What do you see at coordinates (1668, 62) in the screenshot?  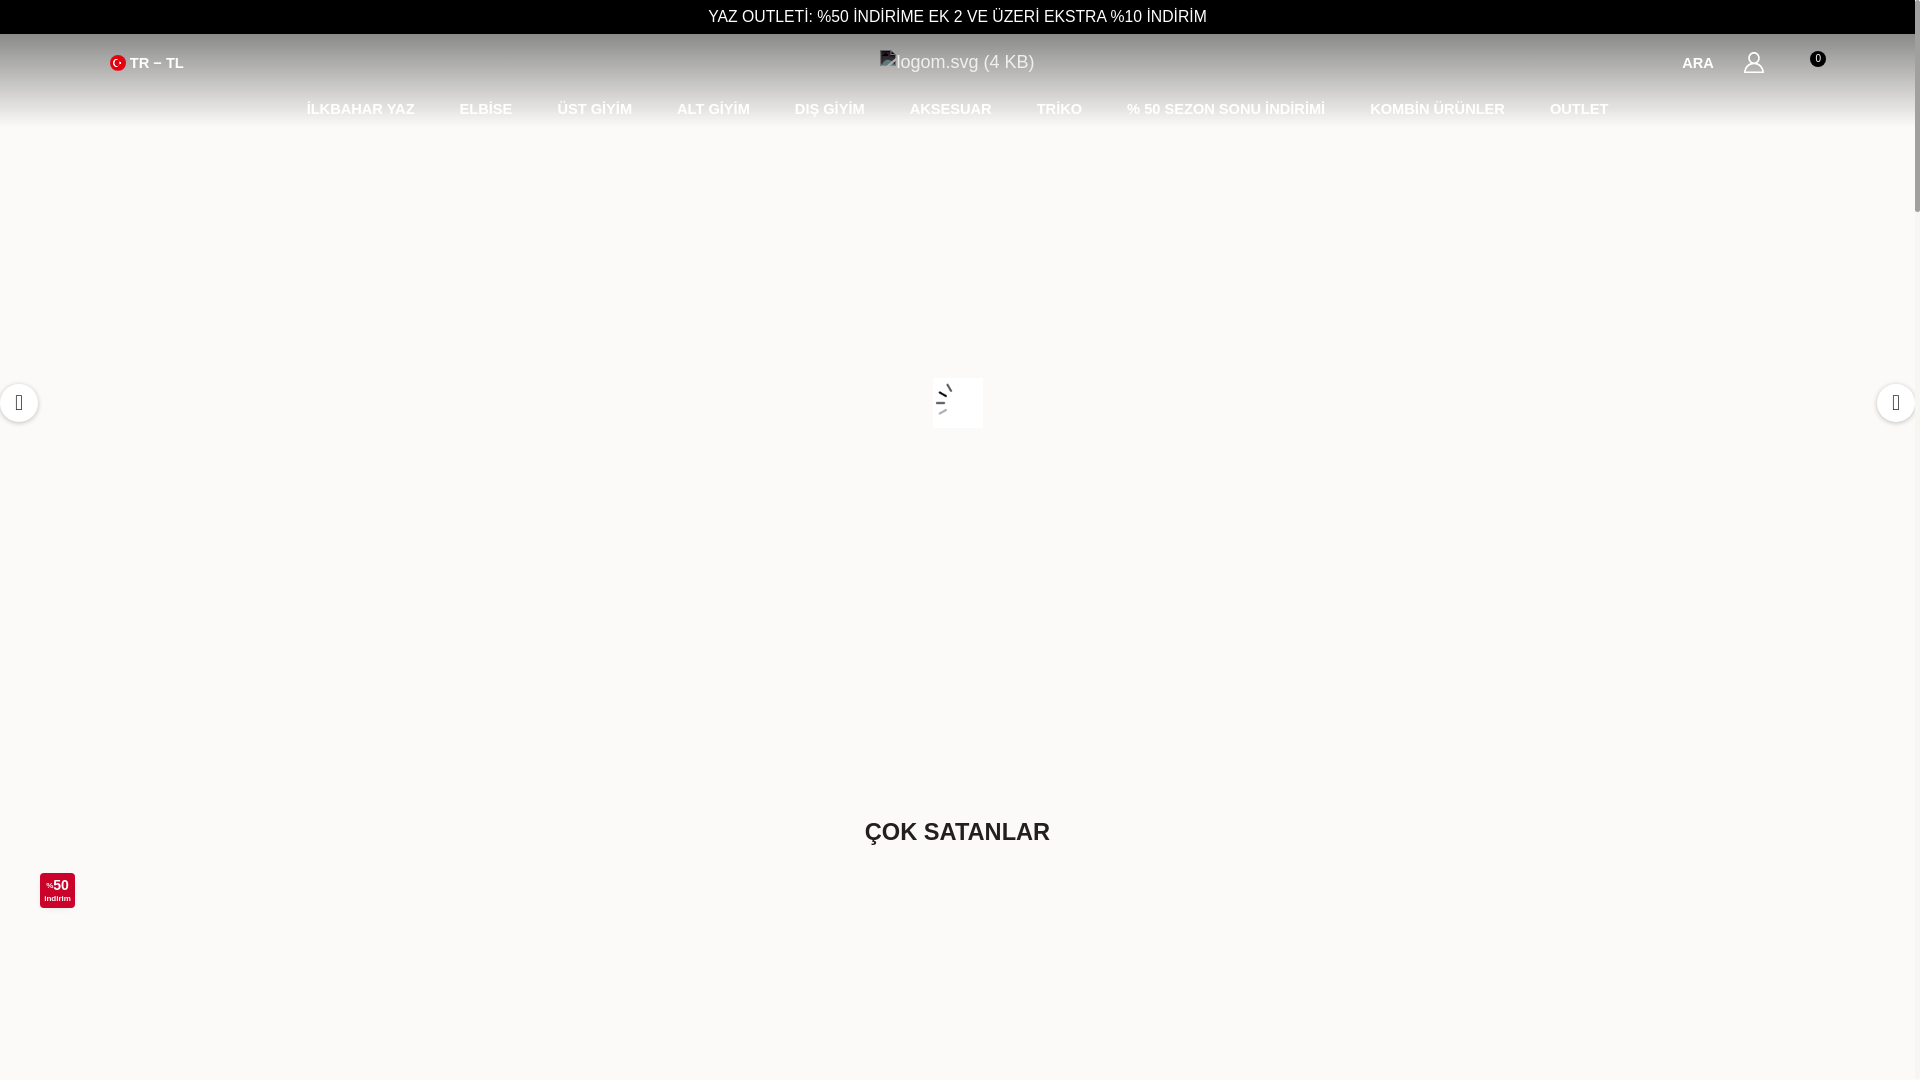 I see `ARA` at bounding box center [1668, 62].